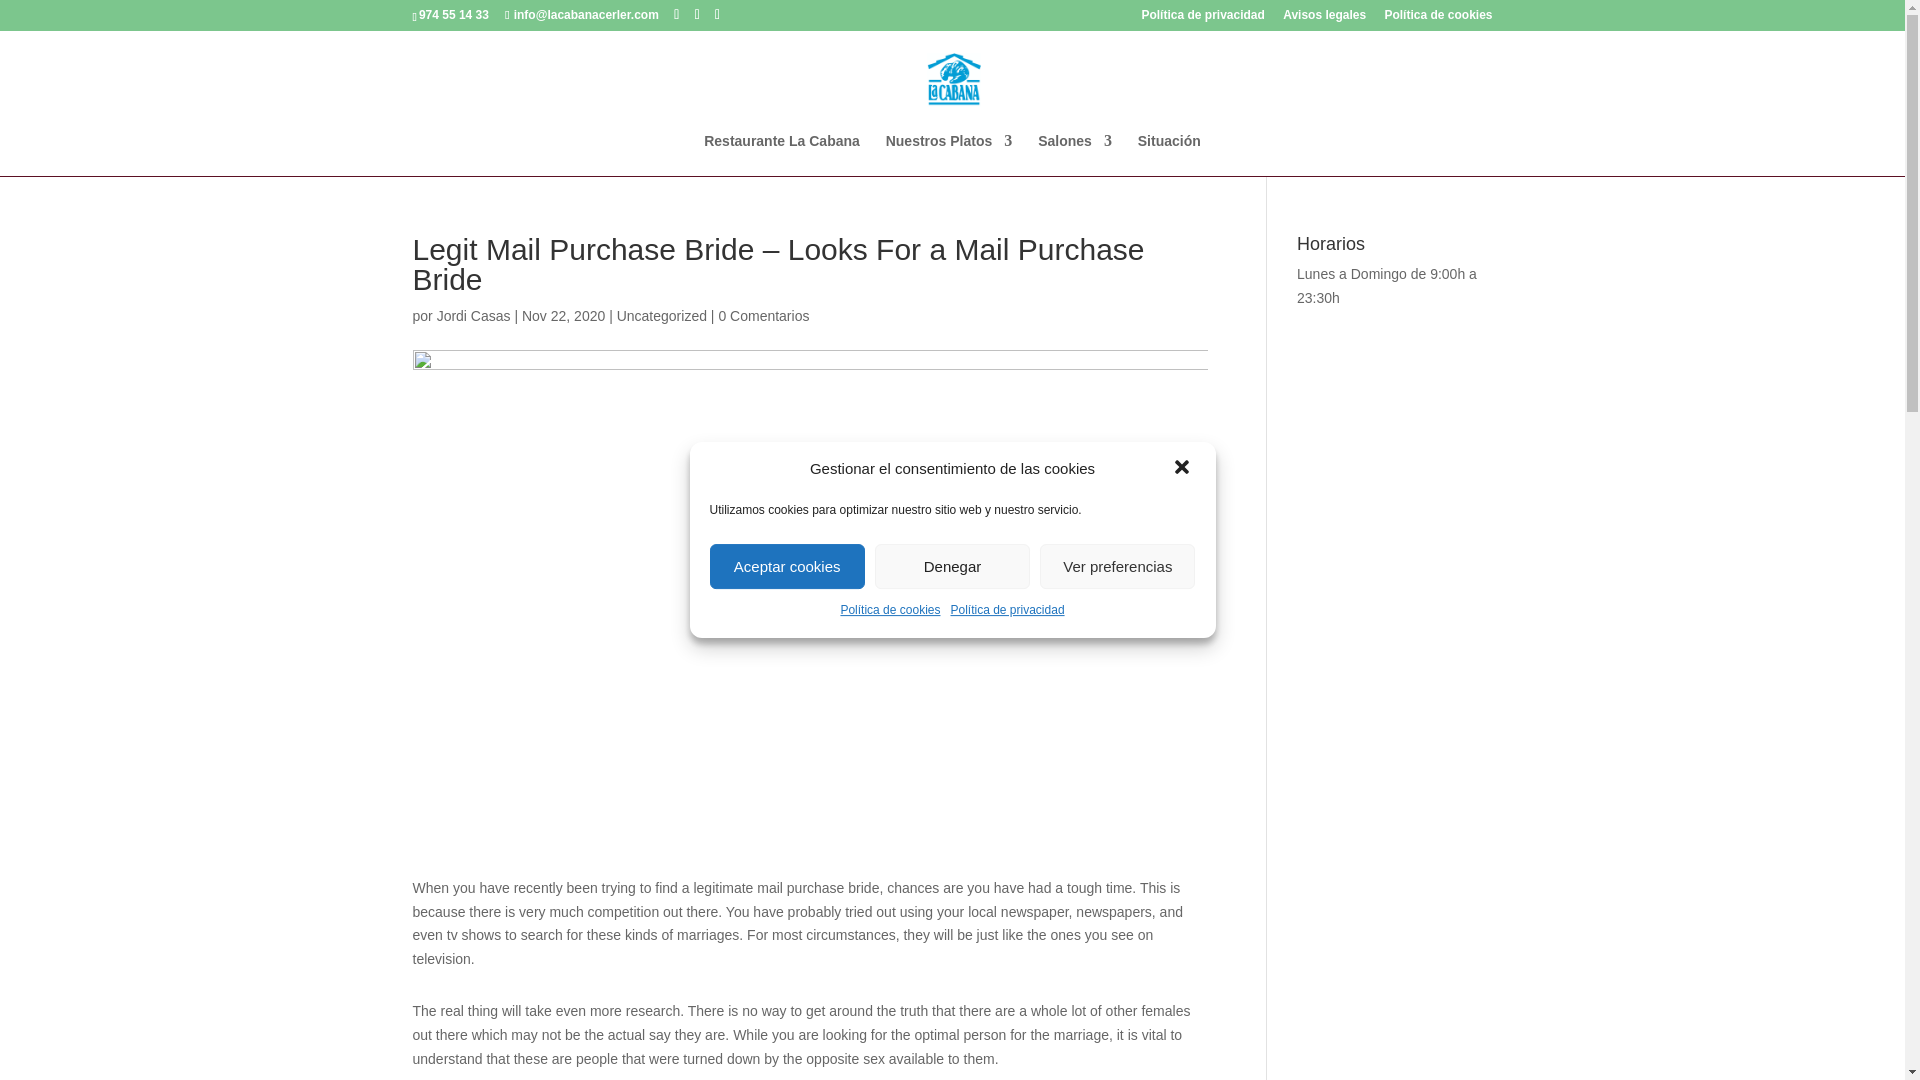  I want to click on Aceptar cookies, so click(788, 566).